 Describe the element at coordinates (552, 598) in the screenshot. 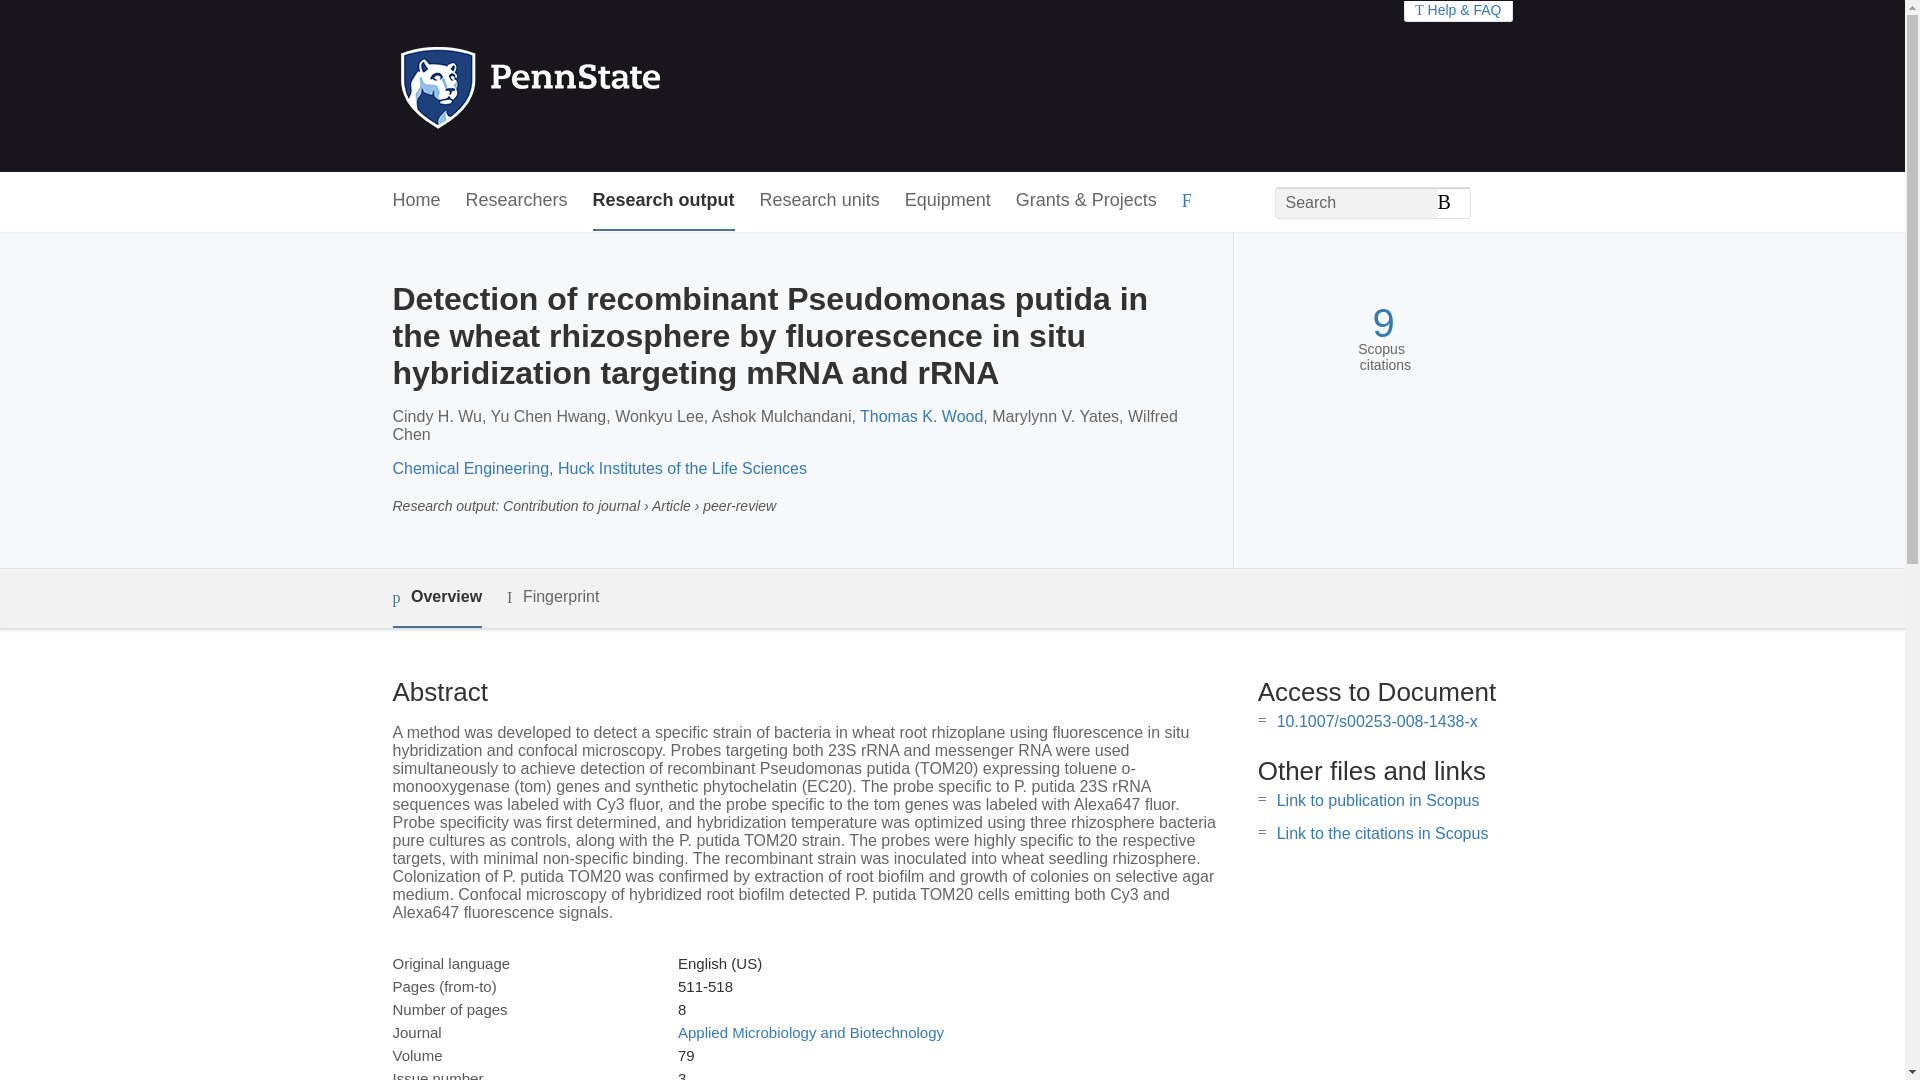

I see `Fingerprint` at that location.